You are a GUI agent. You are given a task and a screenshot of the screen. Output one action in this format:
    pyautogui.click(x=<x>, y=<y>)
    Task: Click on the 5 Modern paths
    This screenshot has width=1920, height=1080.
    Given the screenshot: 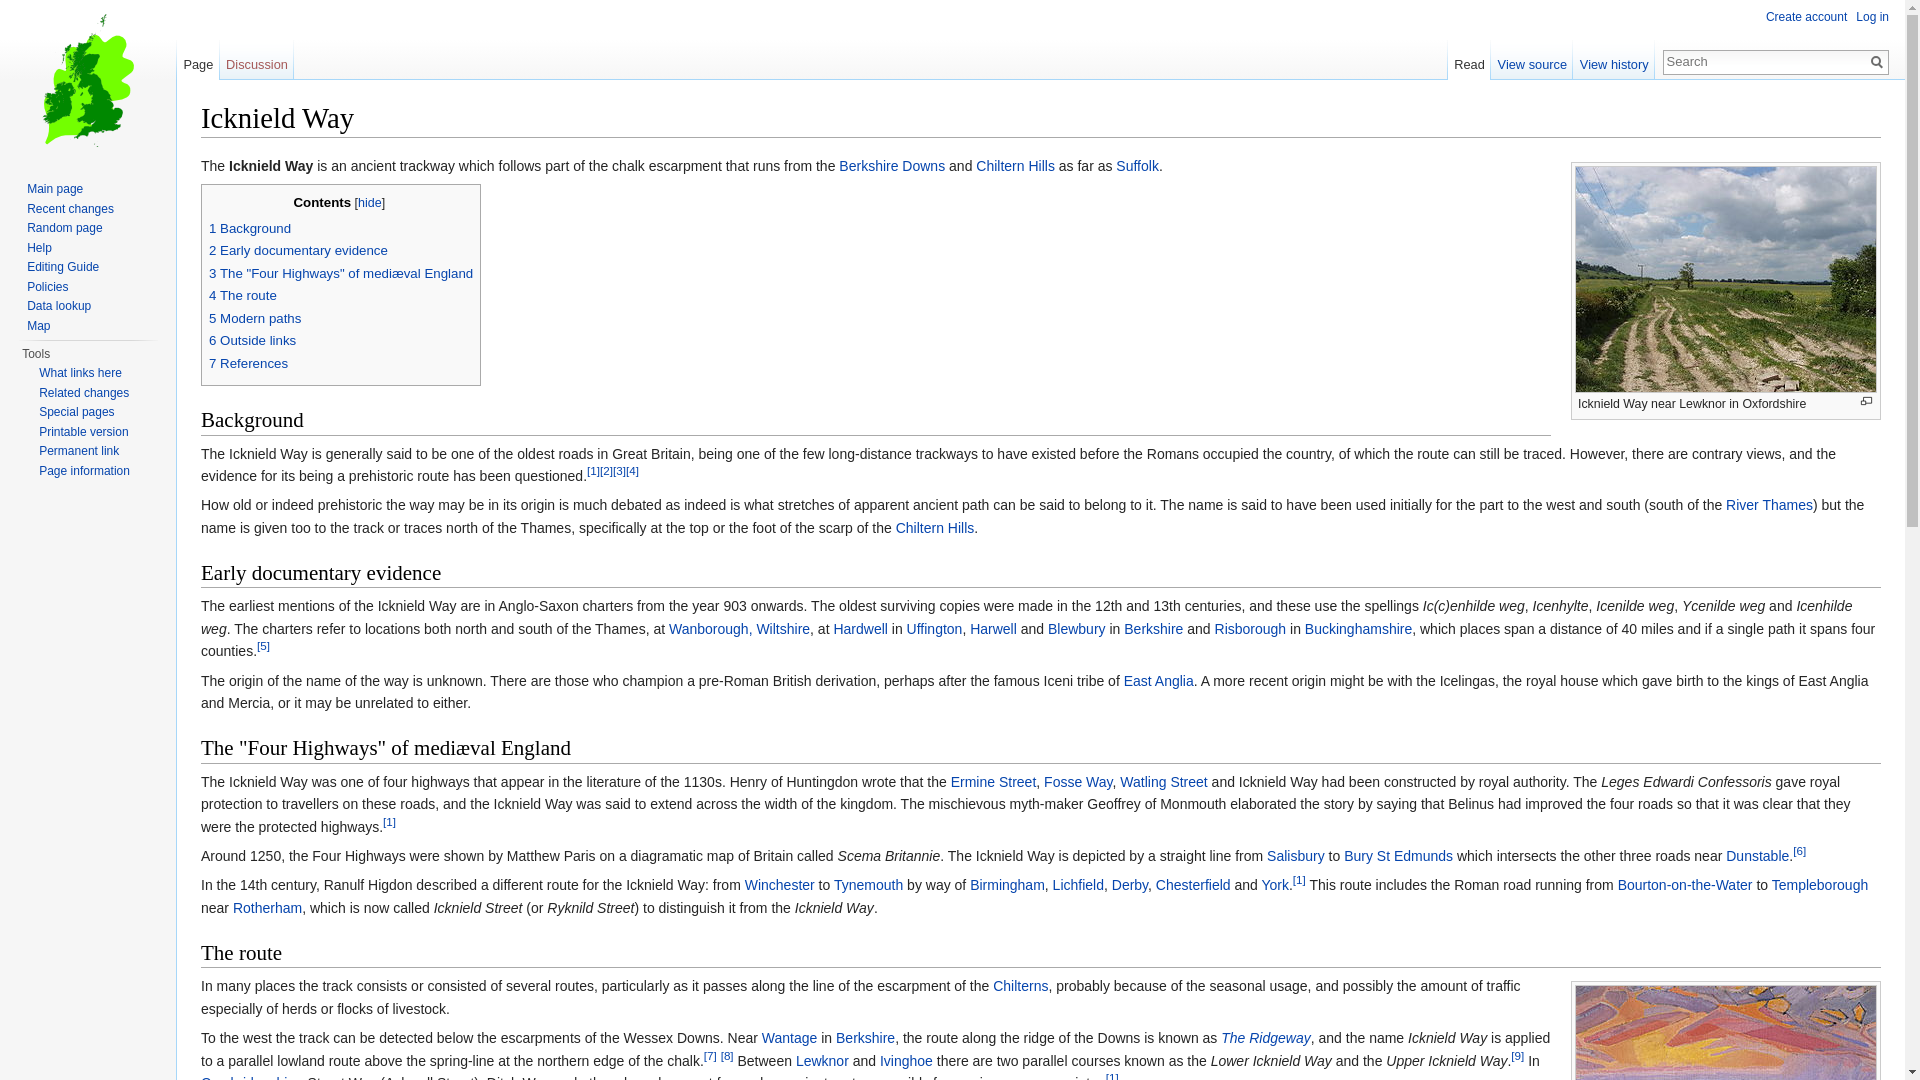 What is the action you would take?
    pyautogui.click(x=255, y=318)
    